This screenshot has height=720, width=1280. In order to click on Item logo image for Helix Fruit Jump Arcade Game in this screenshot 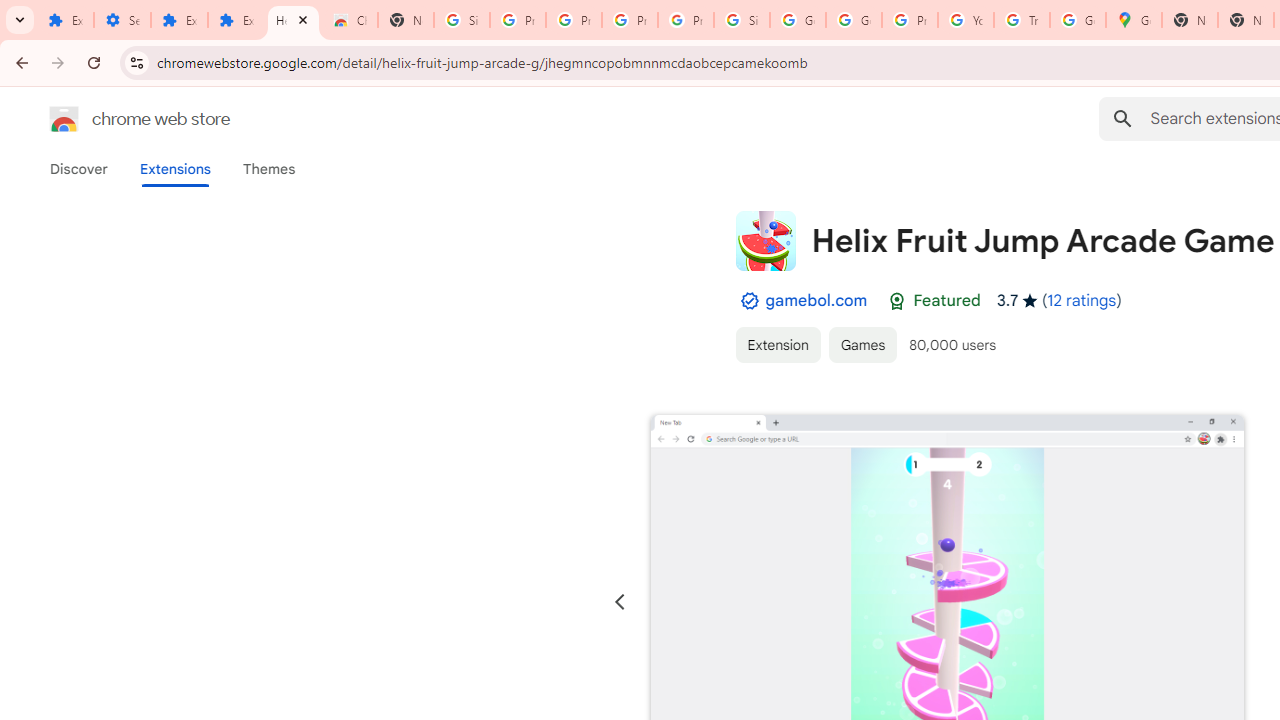, I will do `click(765, 240)`.